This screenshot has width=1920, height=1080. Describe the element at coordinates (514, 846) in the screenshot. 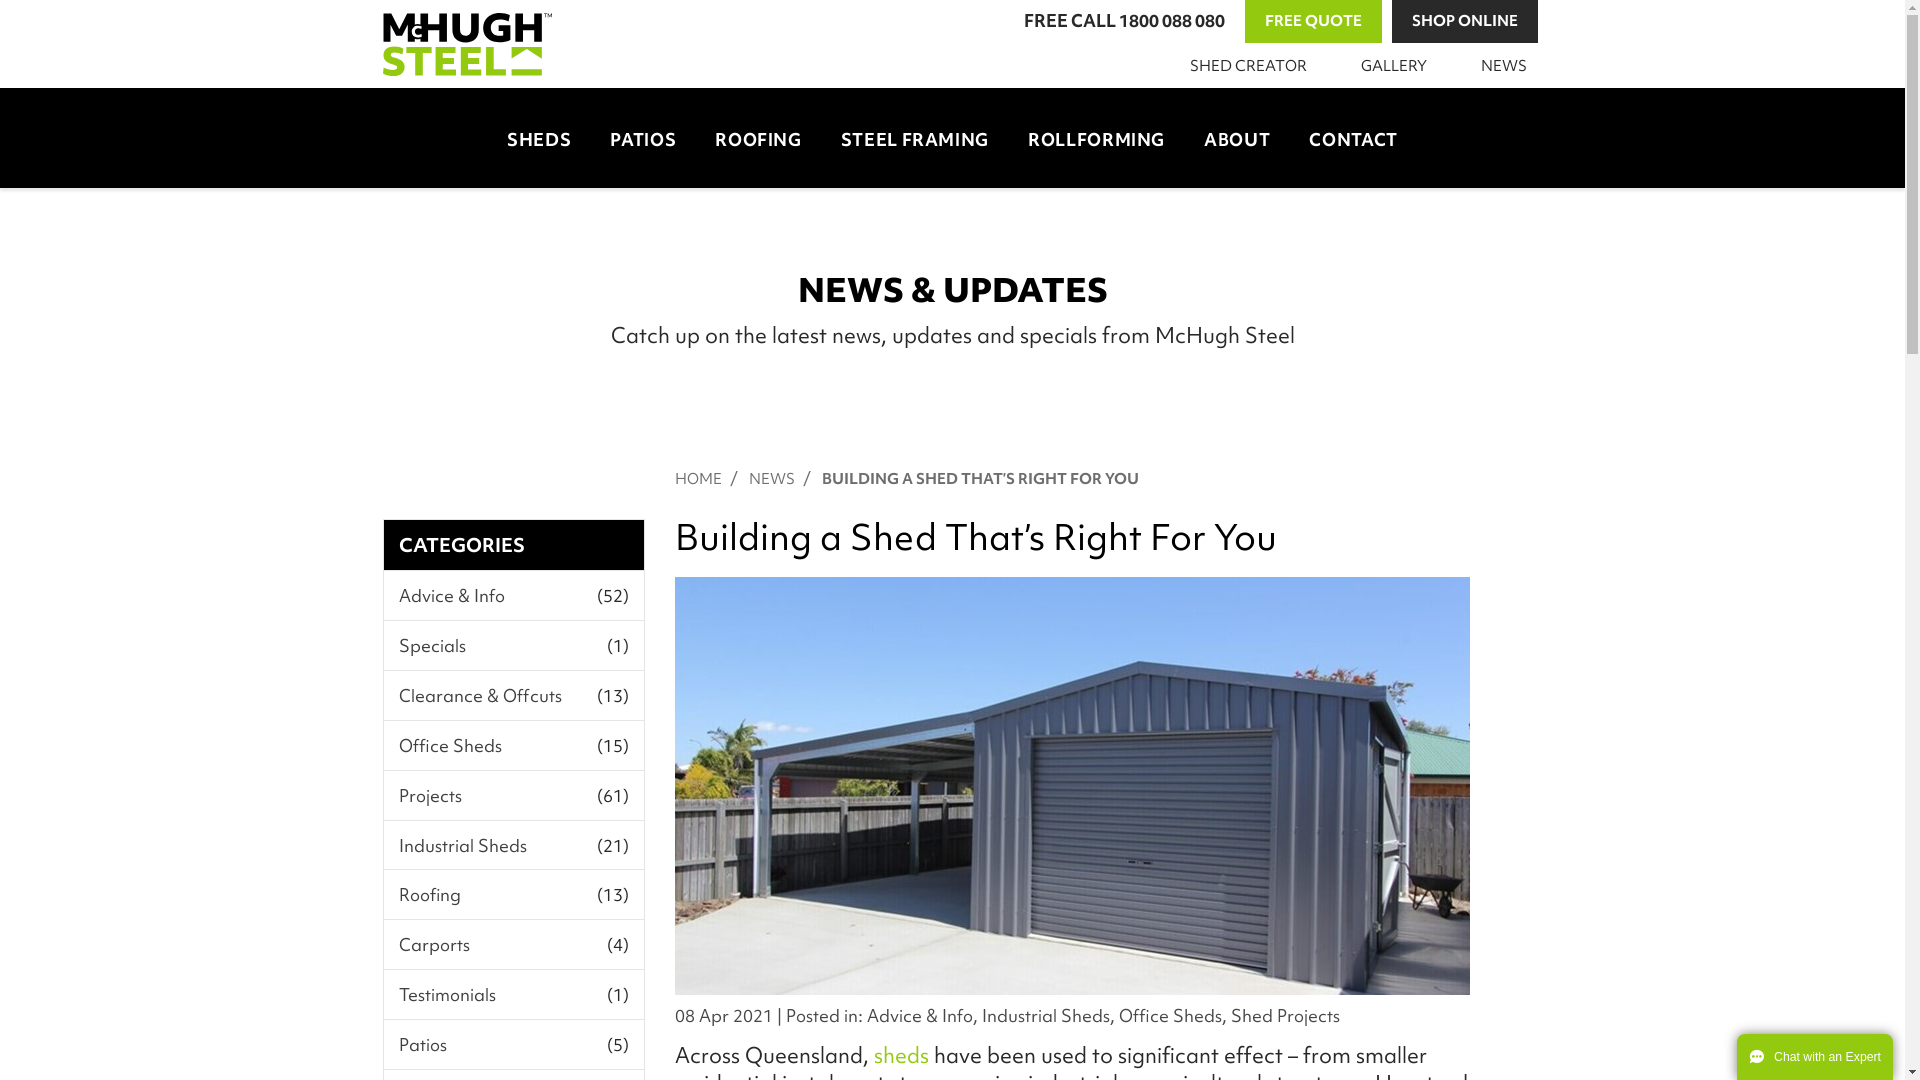

I see `Industrial Sheds
(21)` at that location.